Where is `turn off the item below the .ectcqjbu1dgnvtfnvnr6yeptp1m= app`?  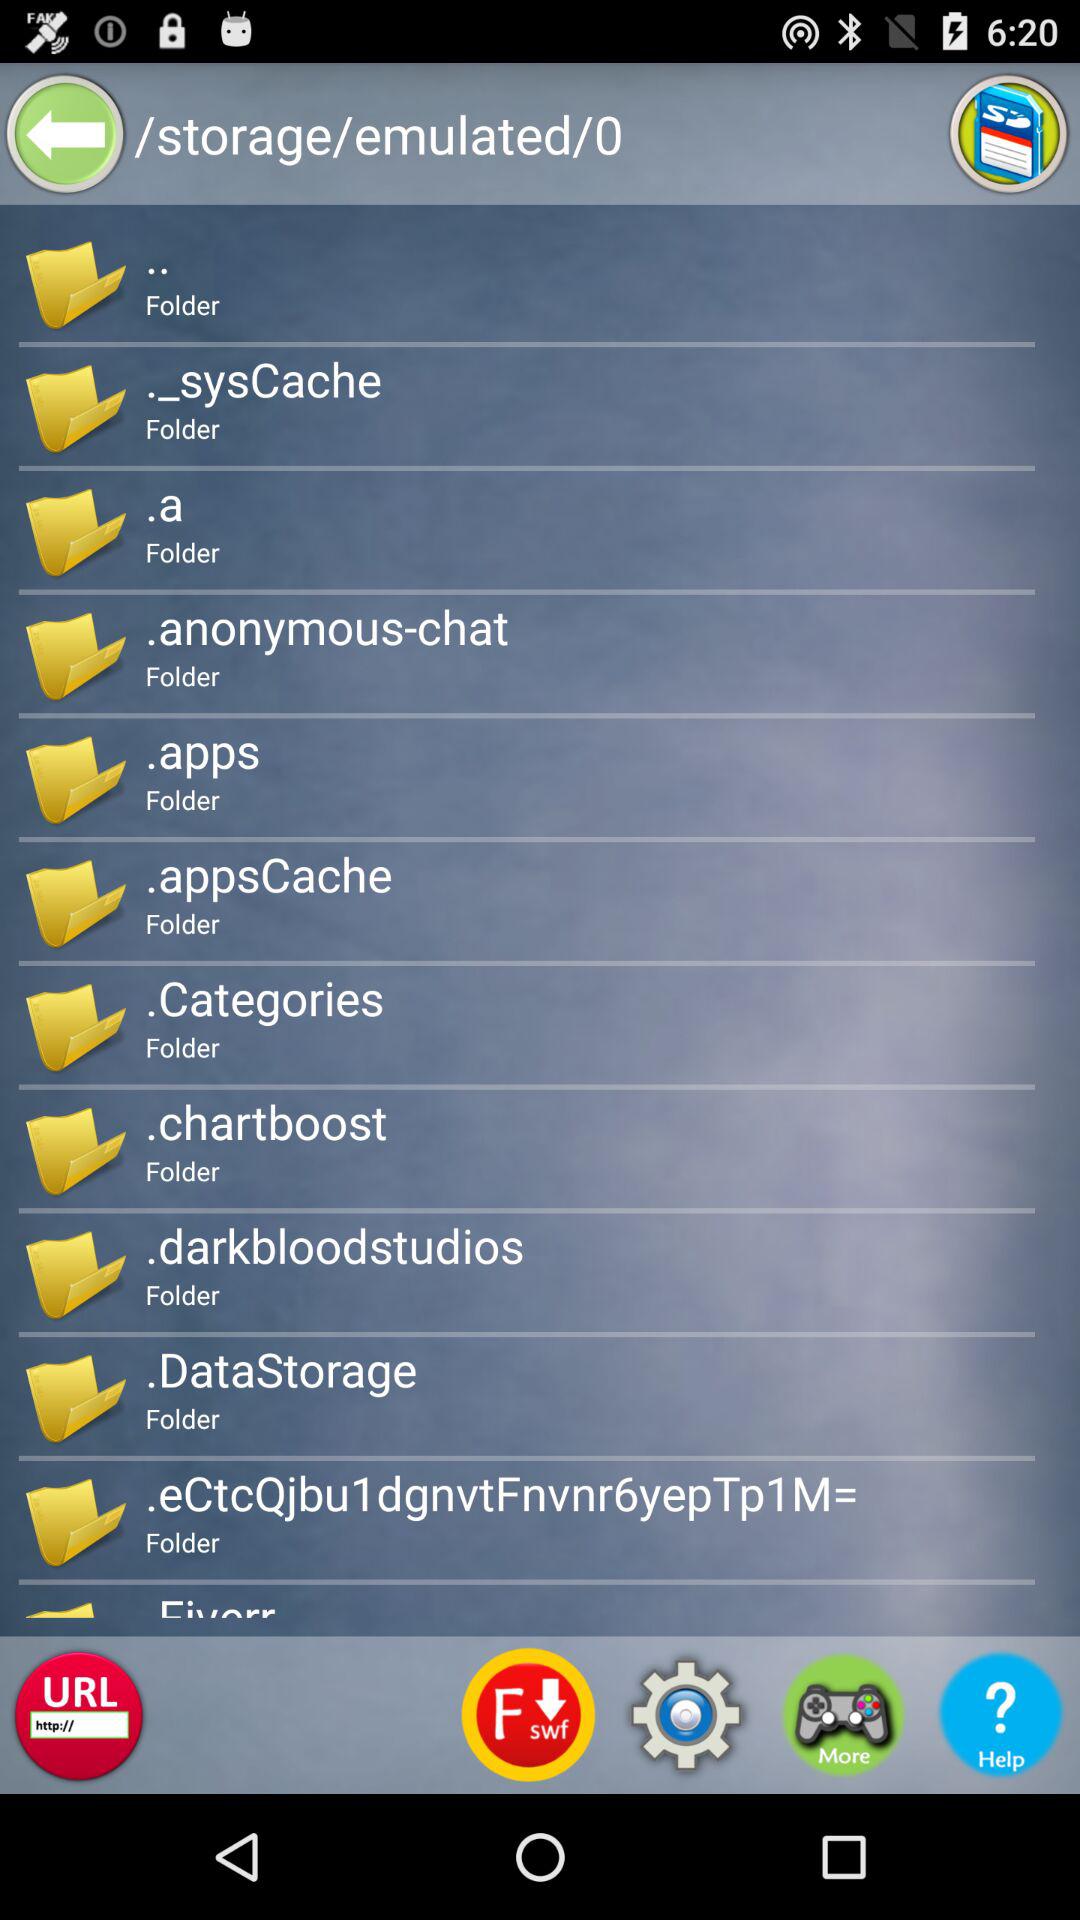
turn off the item below the .ectcqjbu1dgnvtfnvnr6yeptp1m= app is located at coordinates (528, 1714).